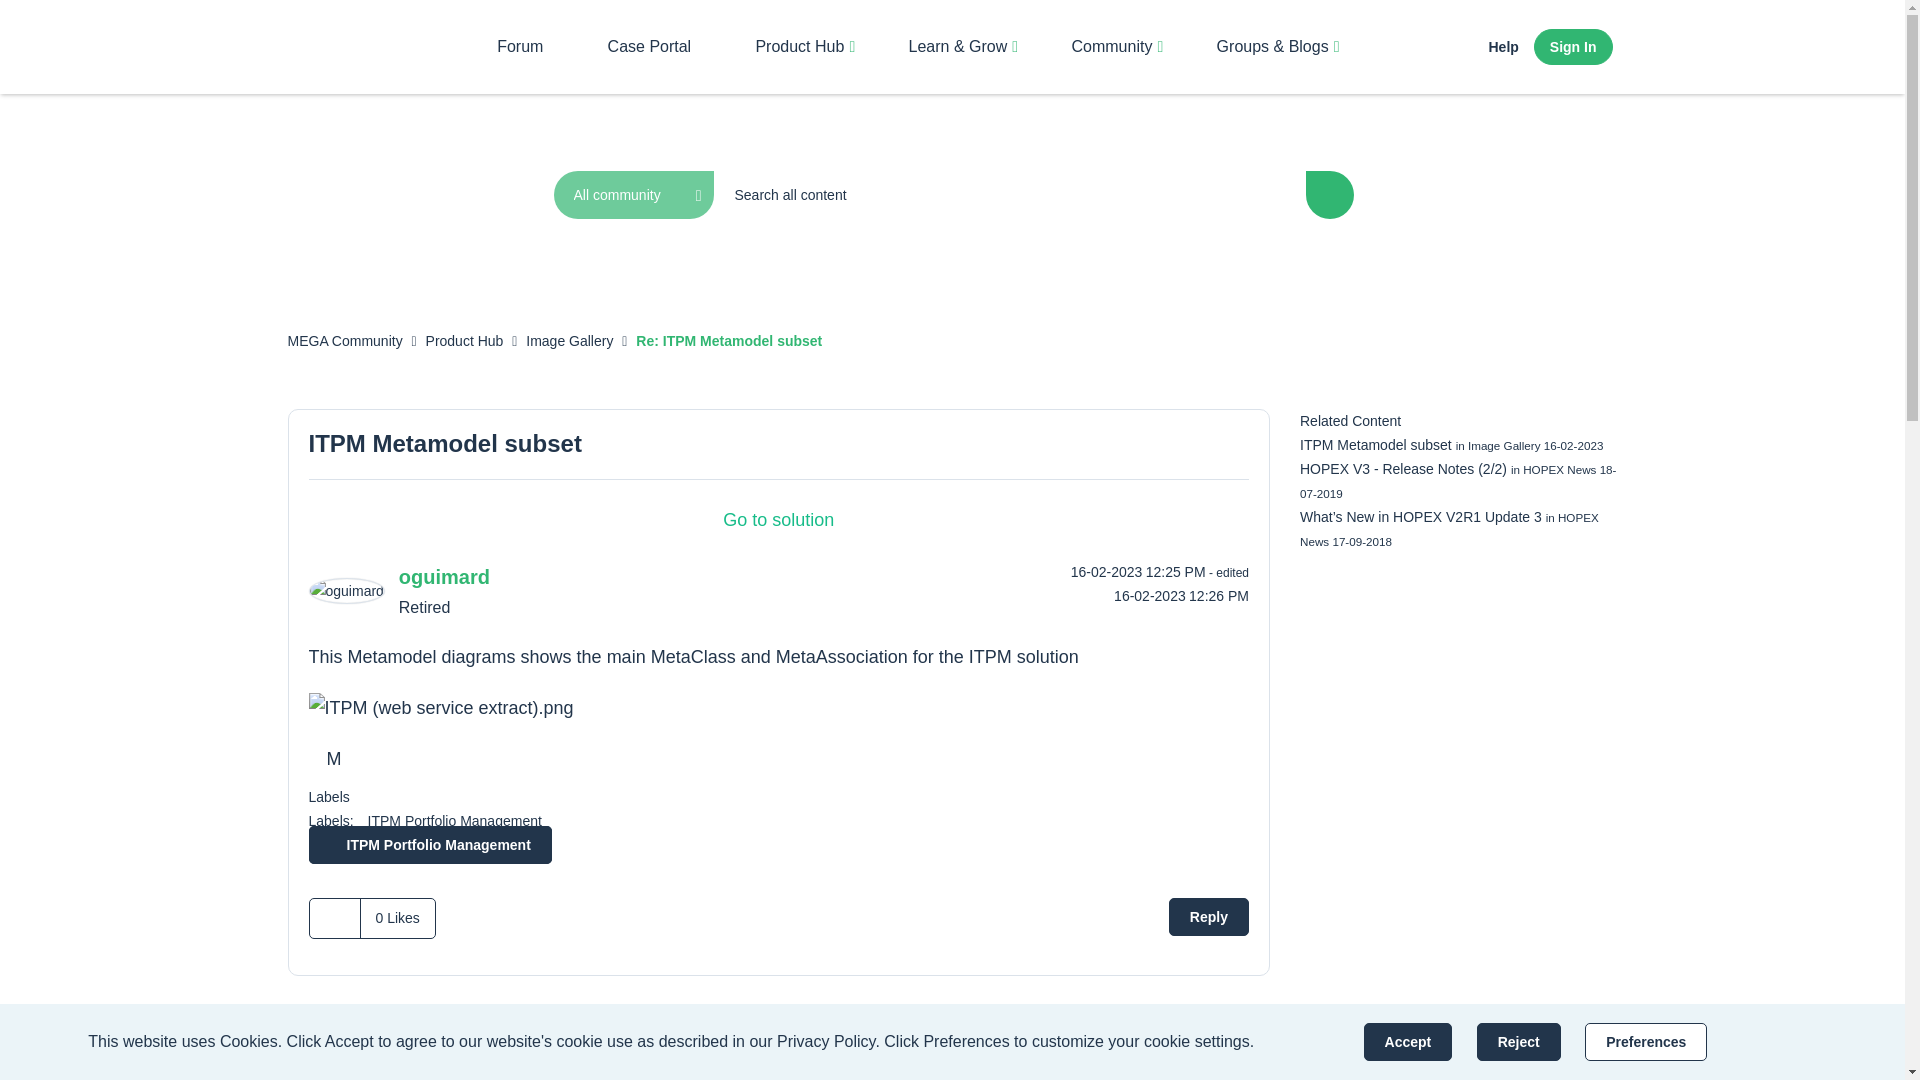 The height and width of the screenshot is (1080, 1920). I want to click on Search, so click(1329, 194).